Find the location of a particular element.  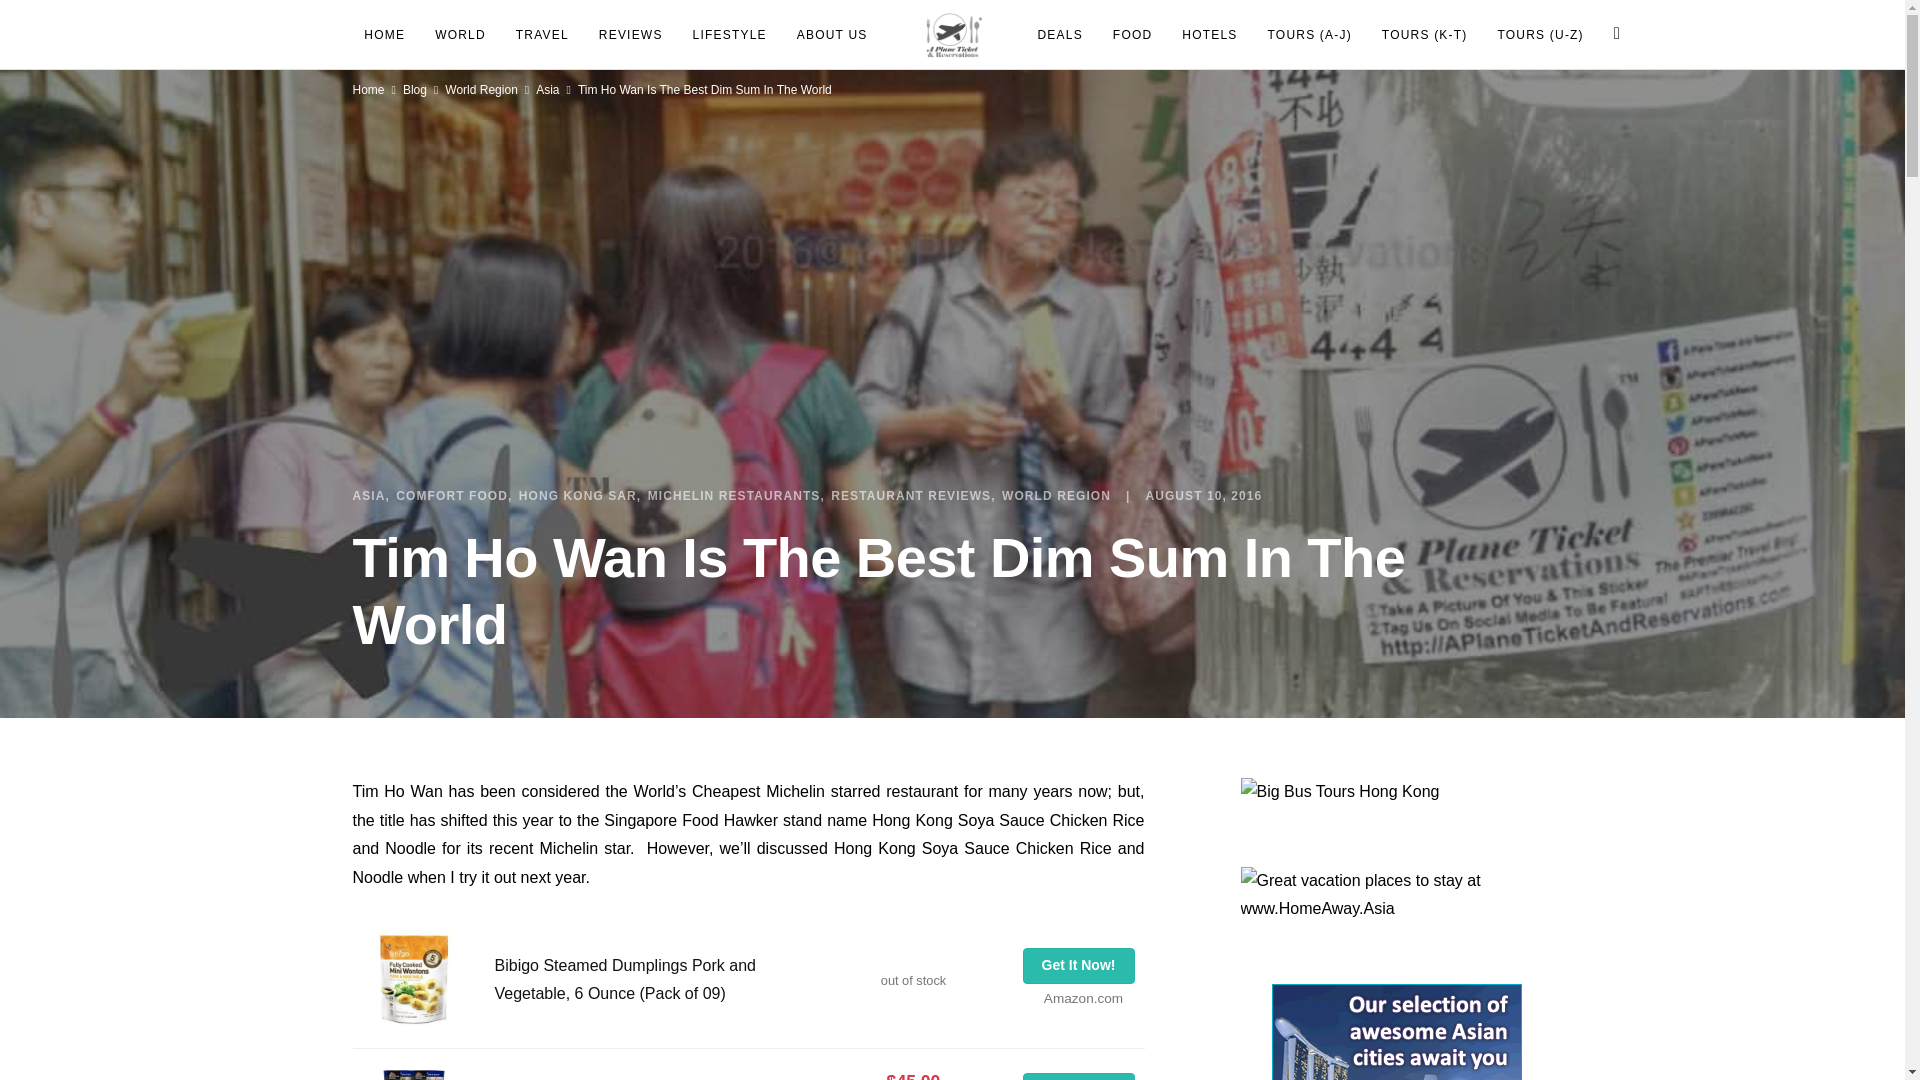

Asia is located at coordinates (370, 496).